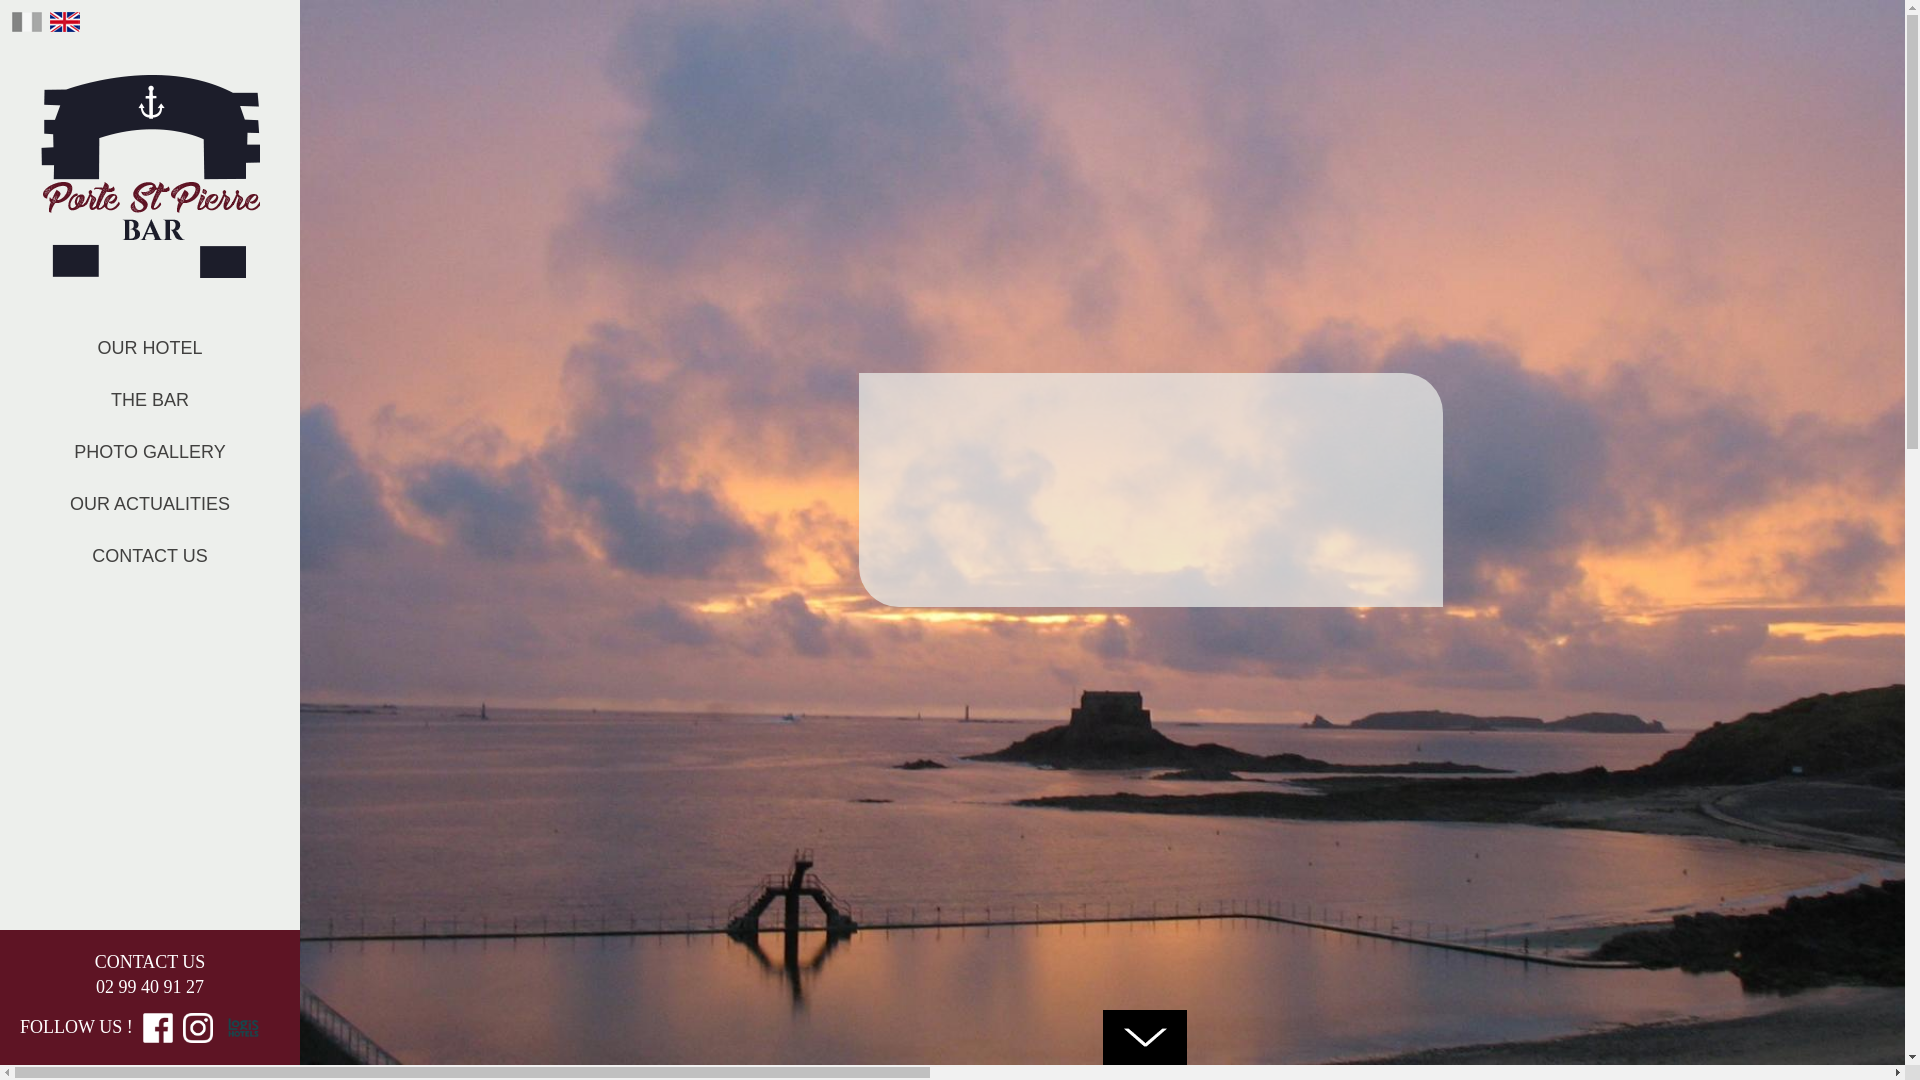 The image size is (1920, 1080). I want to click on Actualities Hotel Porte Saint Pierre St Malo, so click(150, 504).